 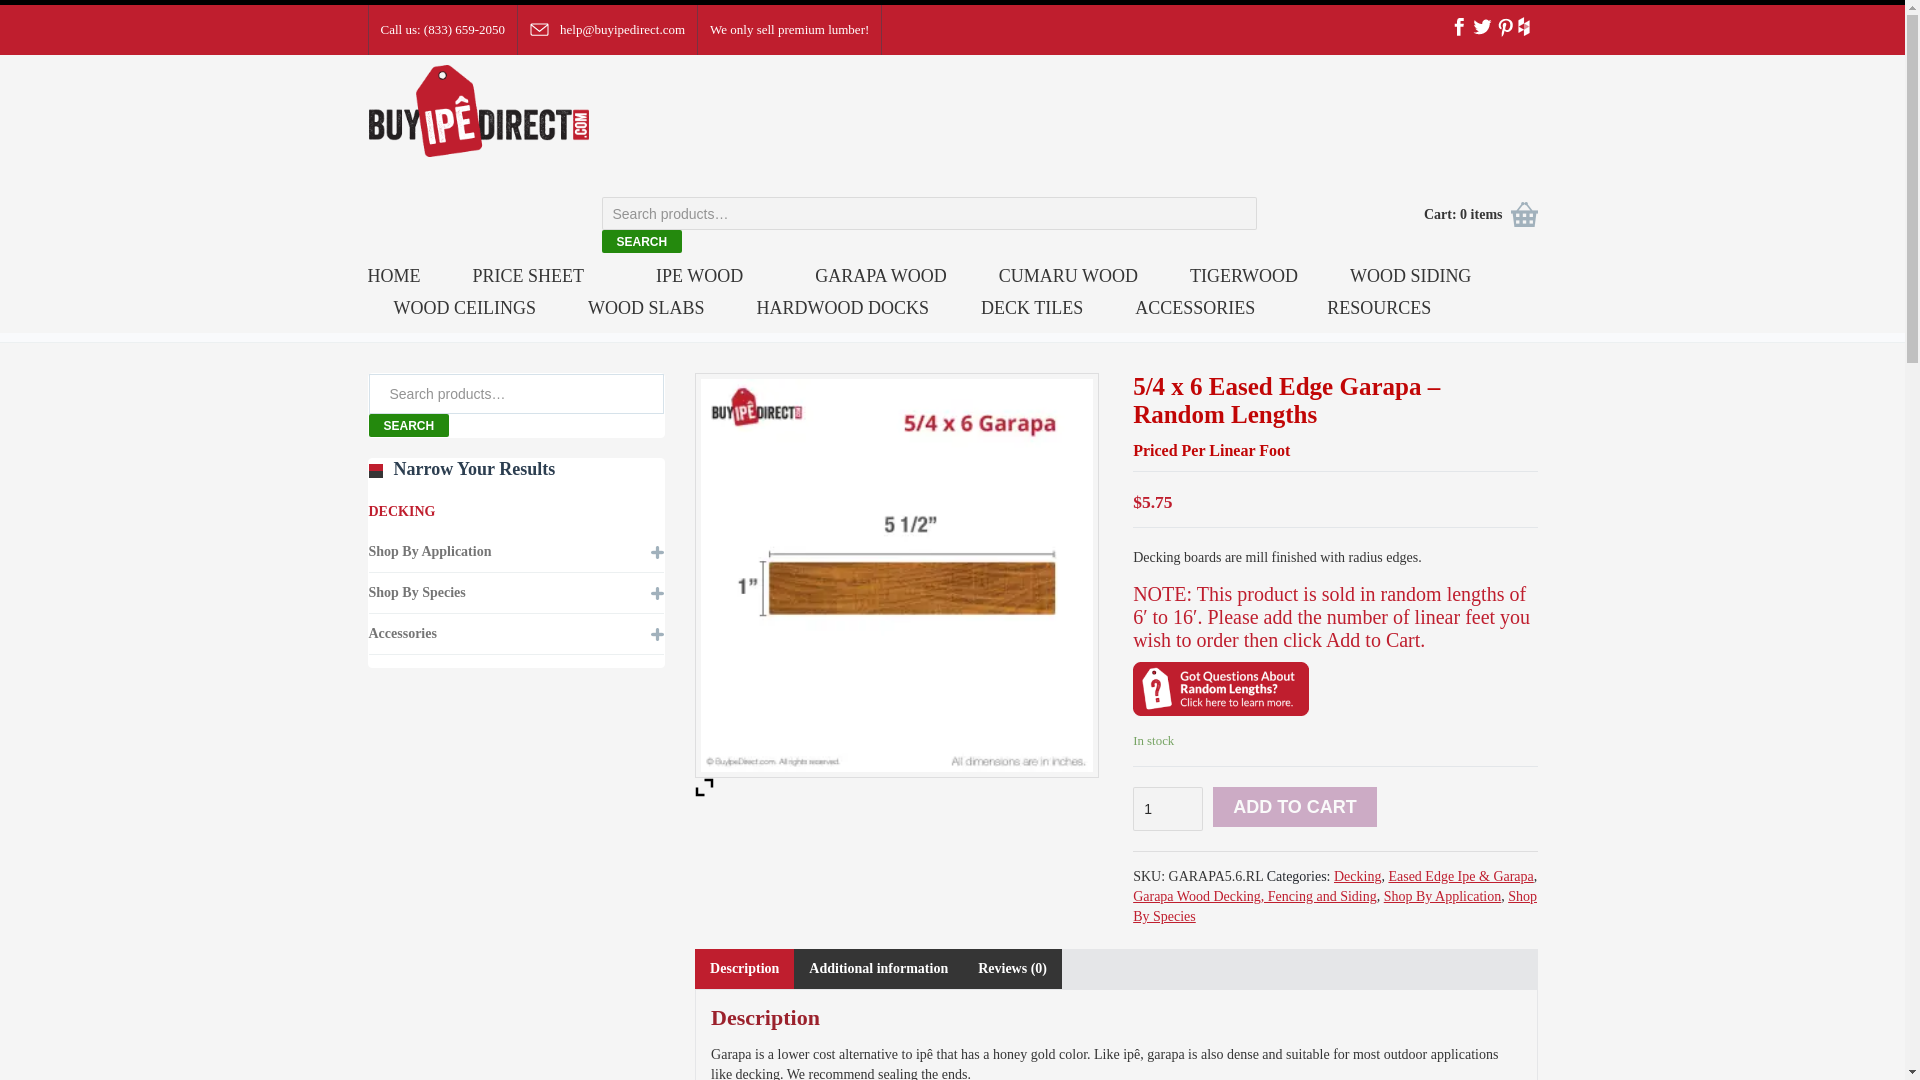 I want to click on Accessories, so click(x=1194, y=316).